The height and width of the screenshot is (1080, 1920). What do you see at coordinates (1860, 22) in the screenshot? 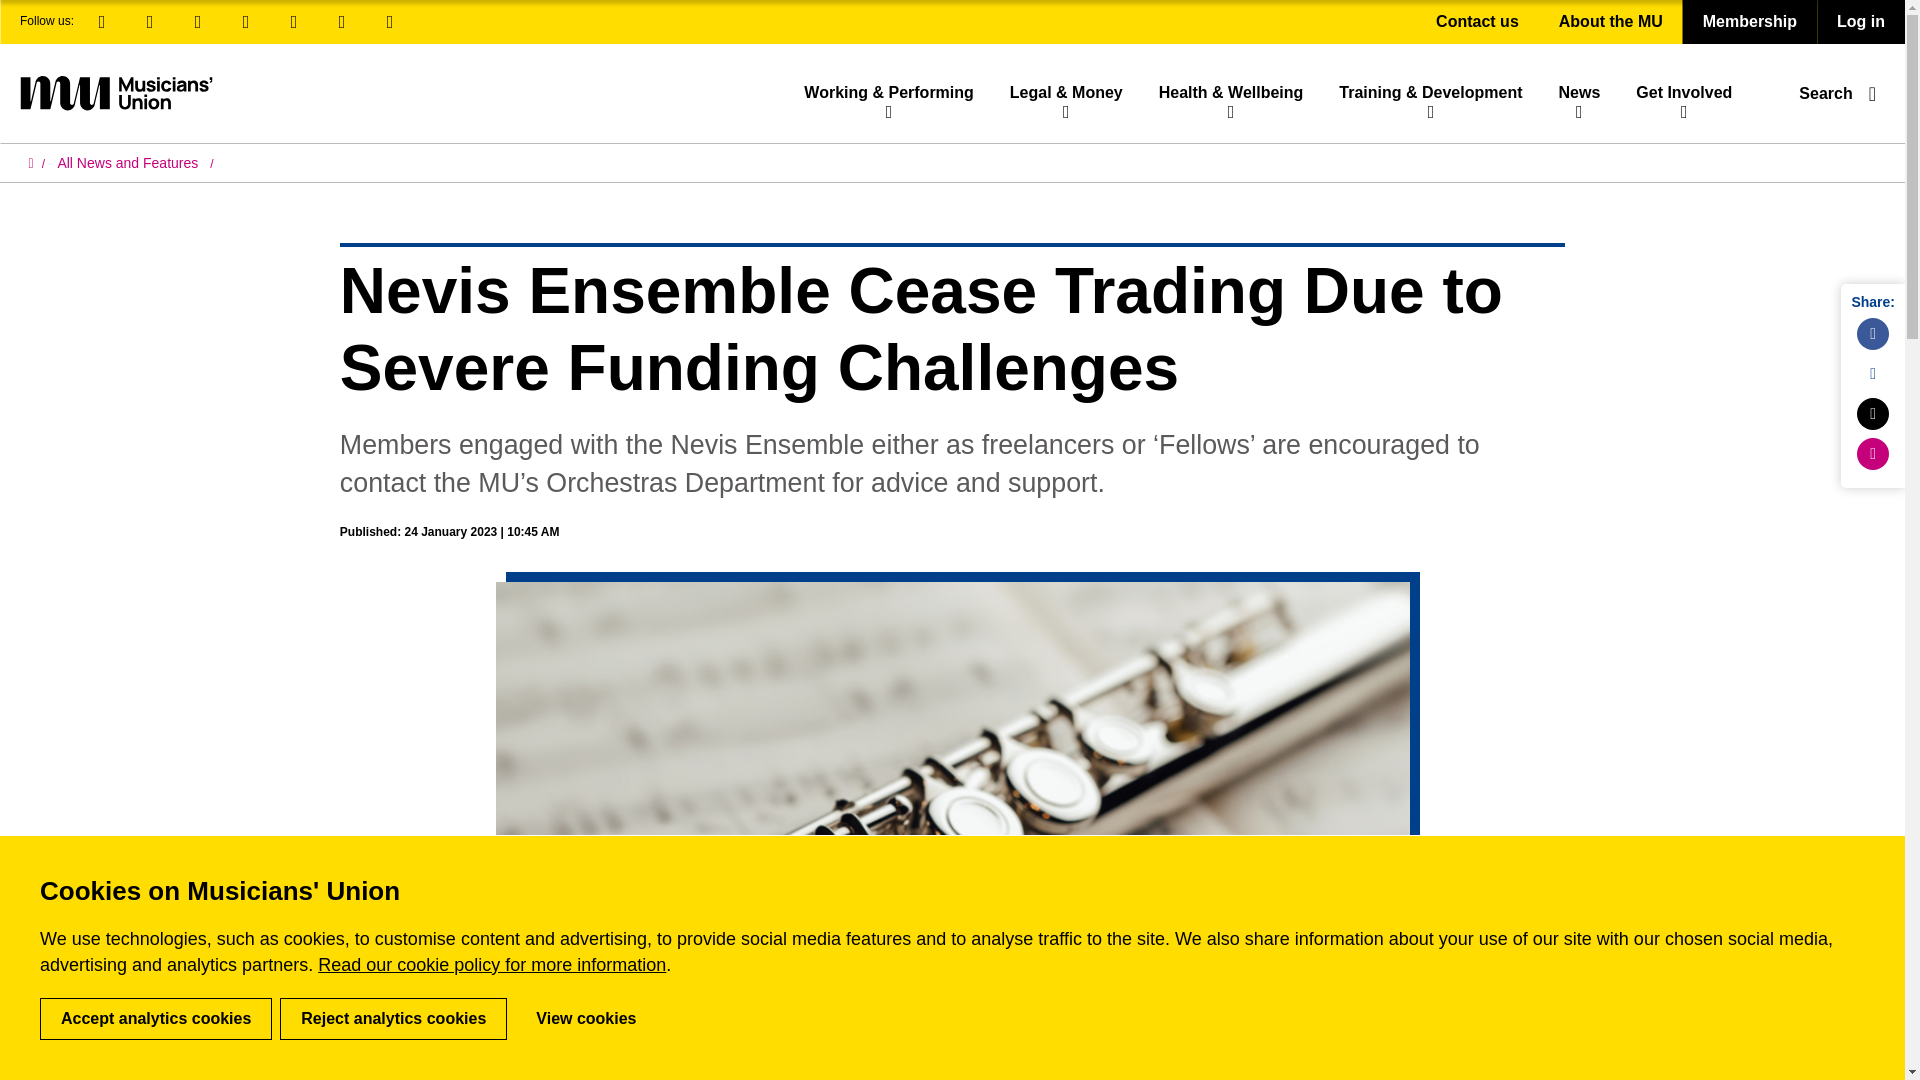
I see `Log in` at bounding box center [1860, 22].